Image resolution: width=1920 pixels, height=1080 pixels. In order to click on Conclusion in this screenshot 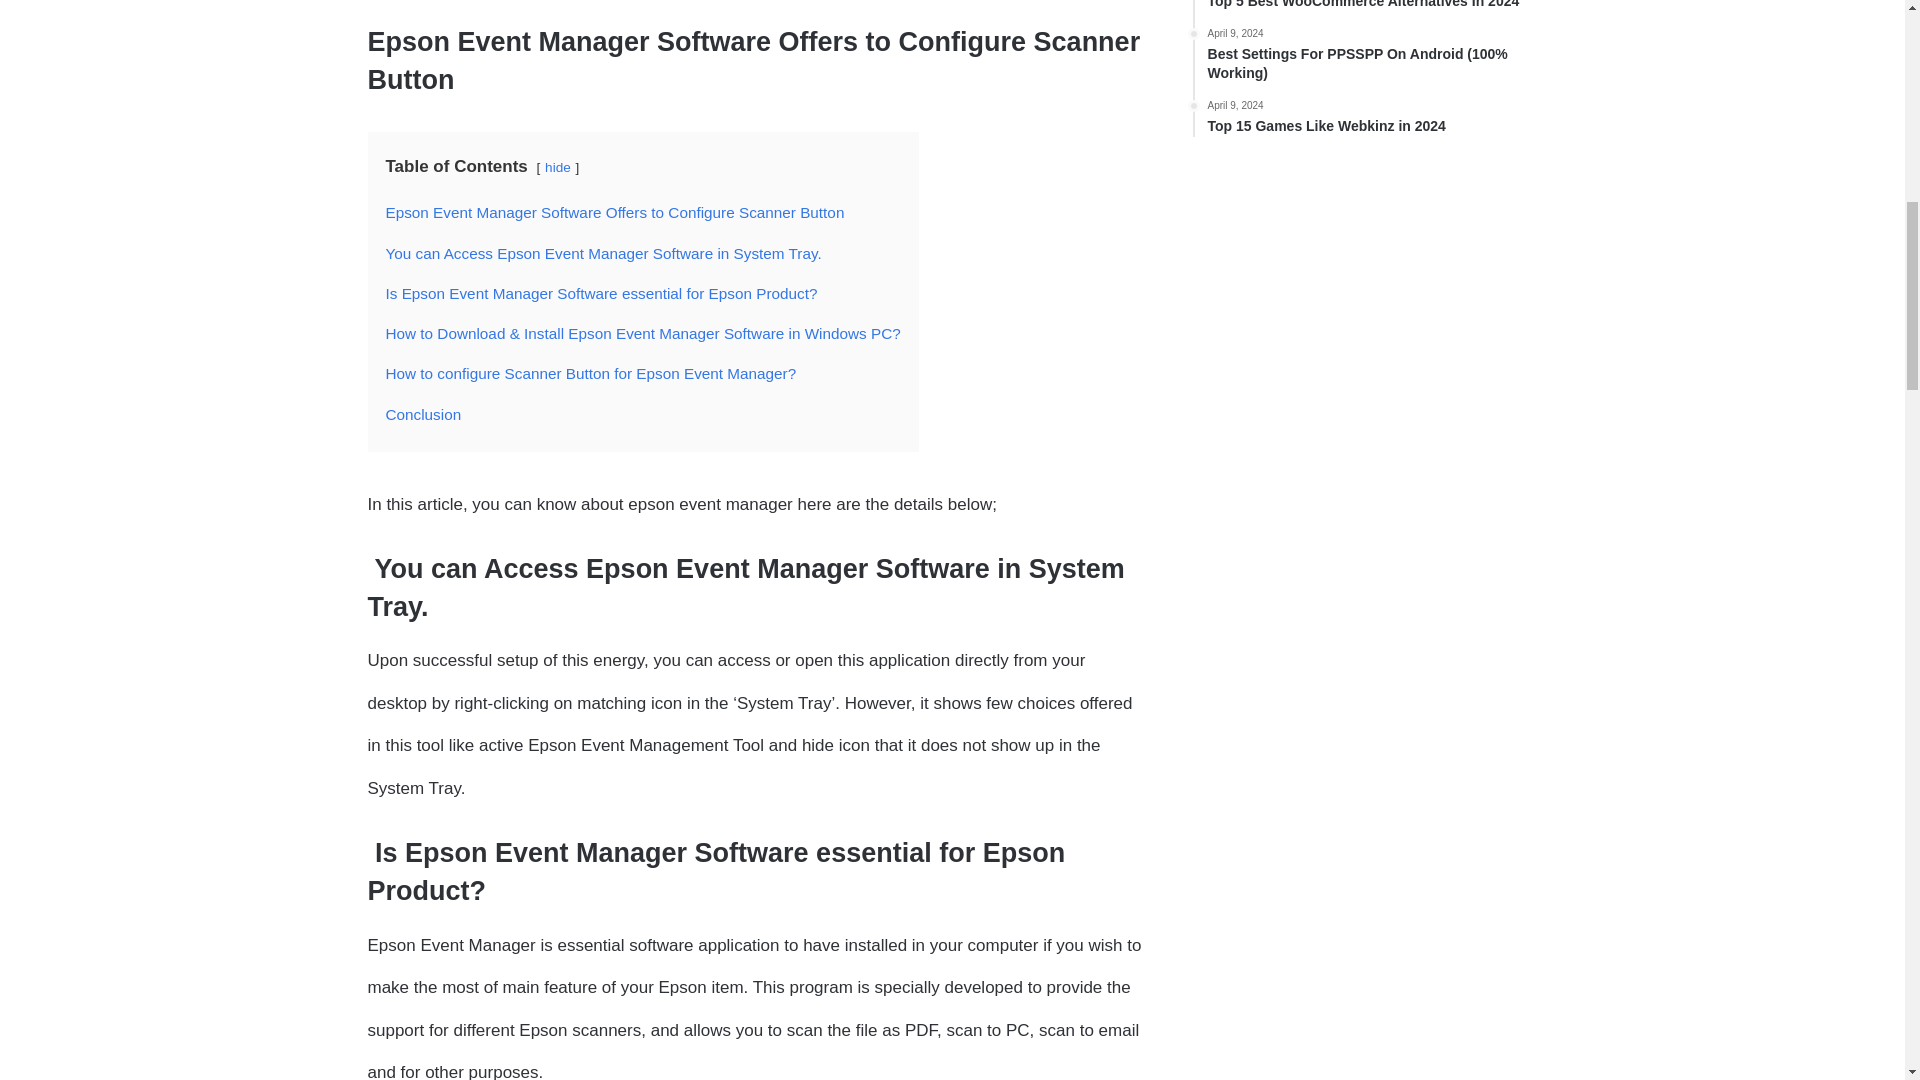, I will do `click(424, 414)`.